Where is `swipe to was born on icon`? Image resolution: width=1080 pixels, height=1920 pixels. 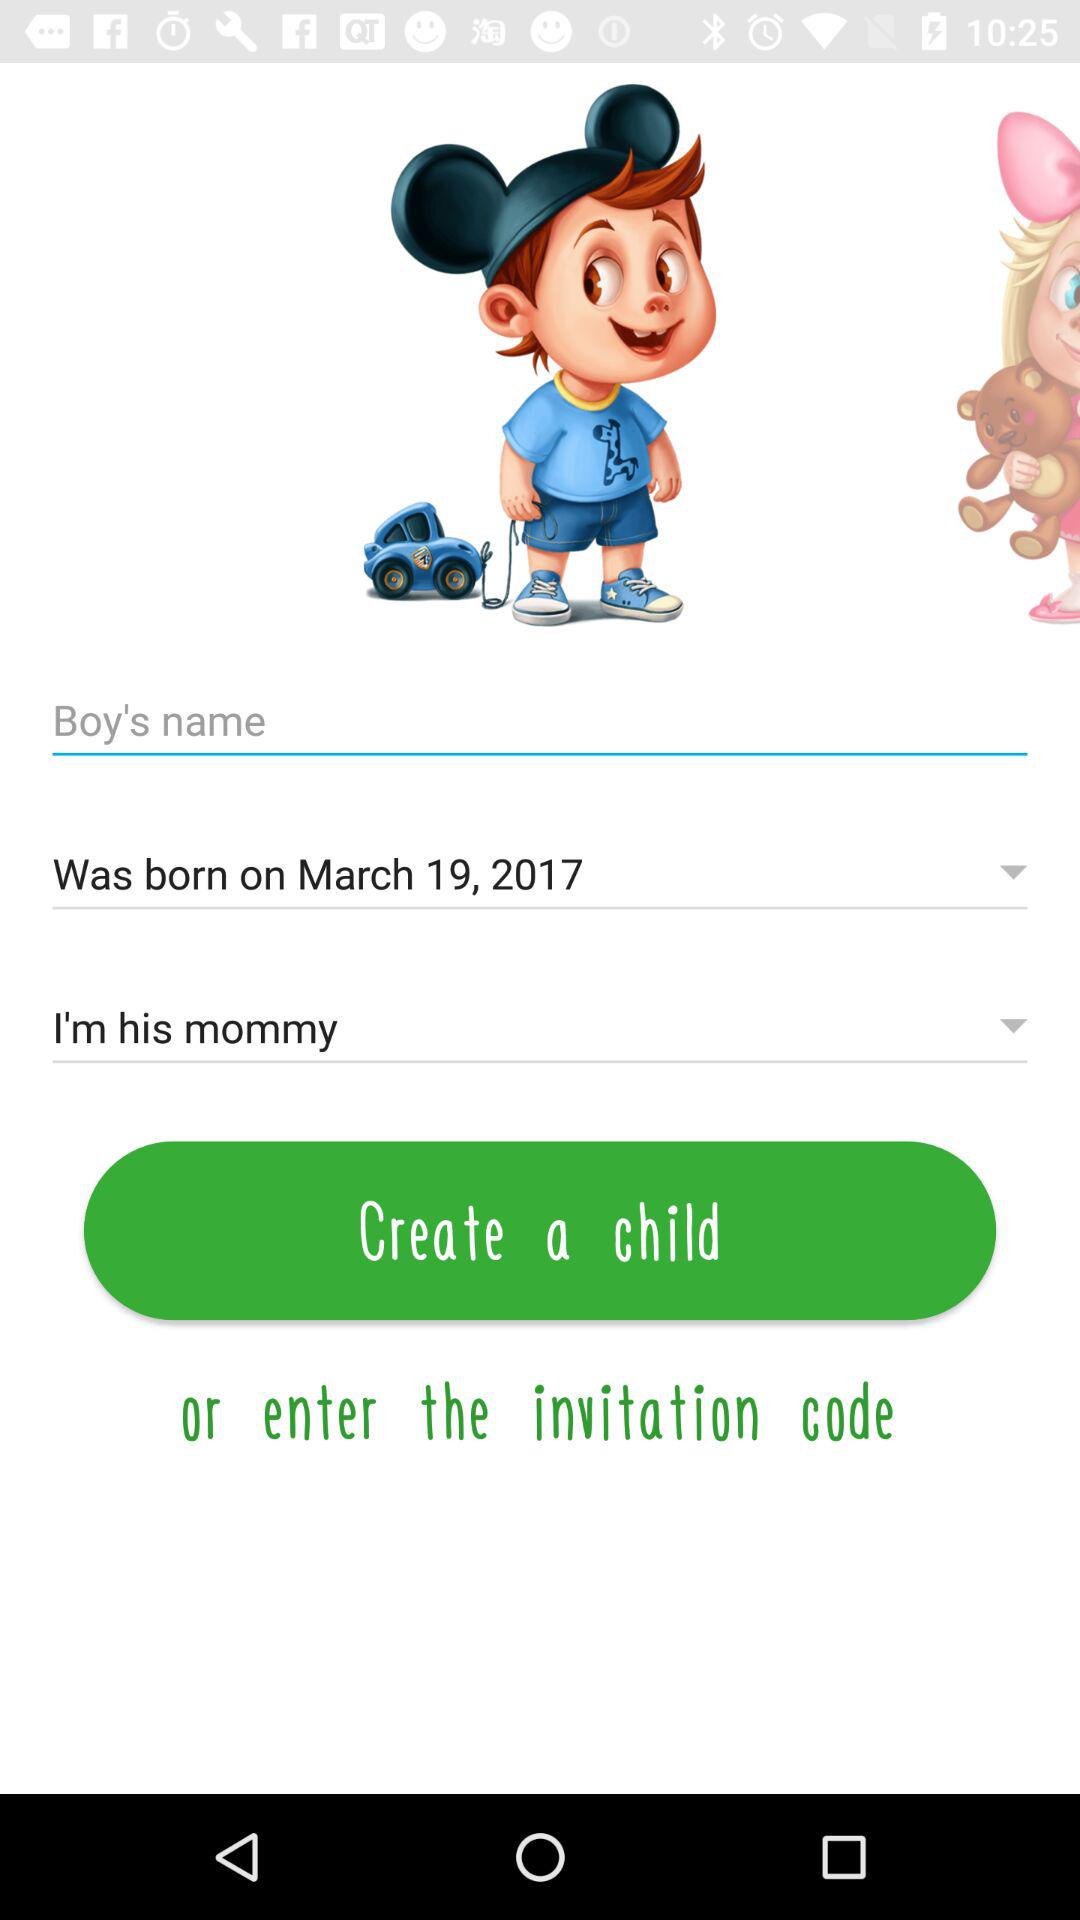 swipe to was born on icon is located at coordinates (540, 874).